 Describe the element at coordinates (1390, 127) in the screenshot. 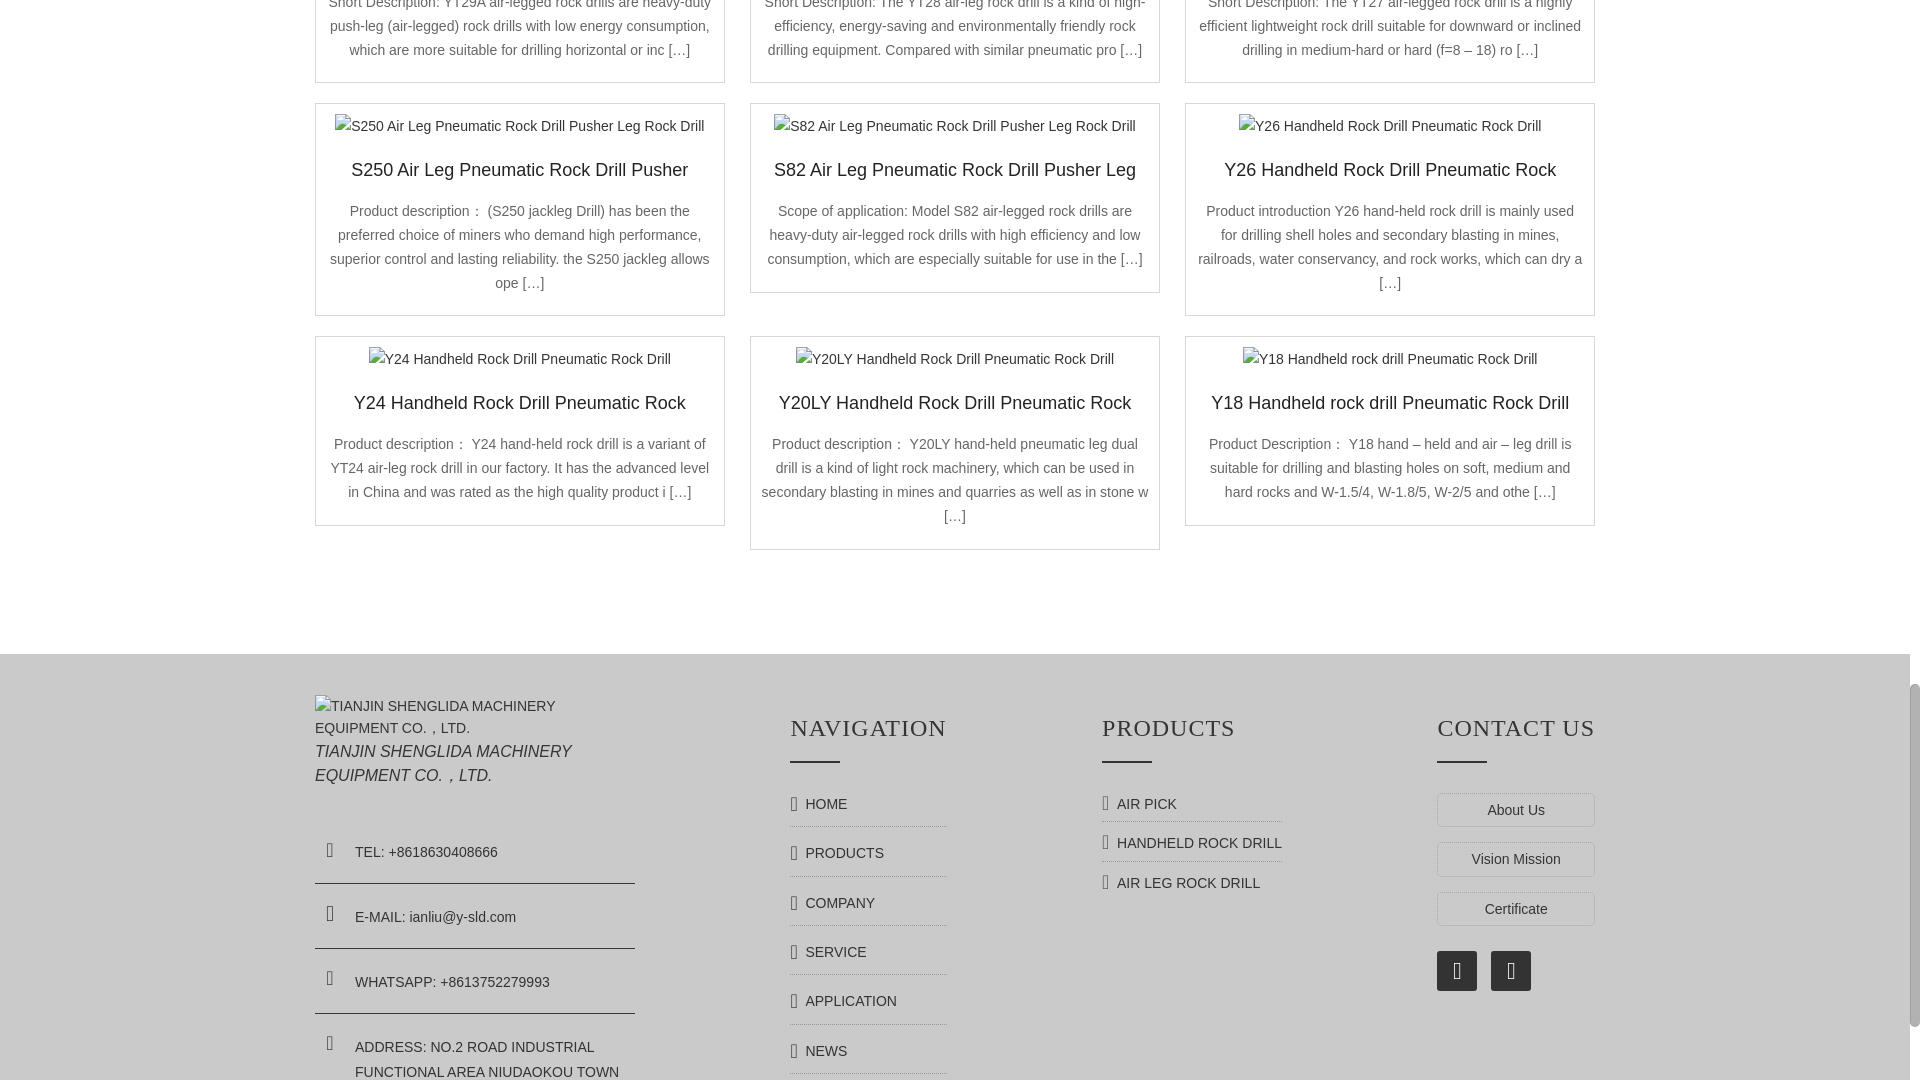

I see `Y26 Handheld Rock Drill Pneumatic Rock Drill` at that location.